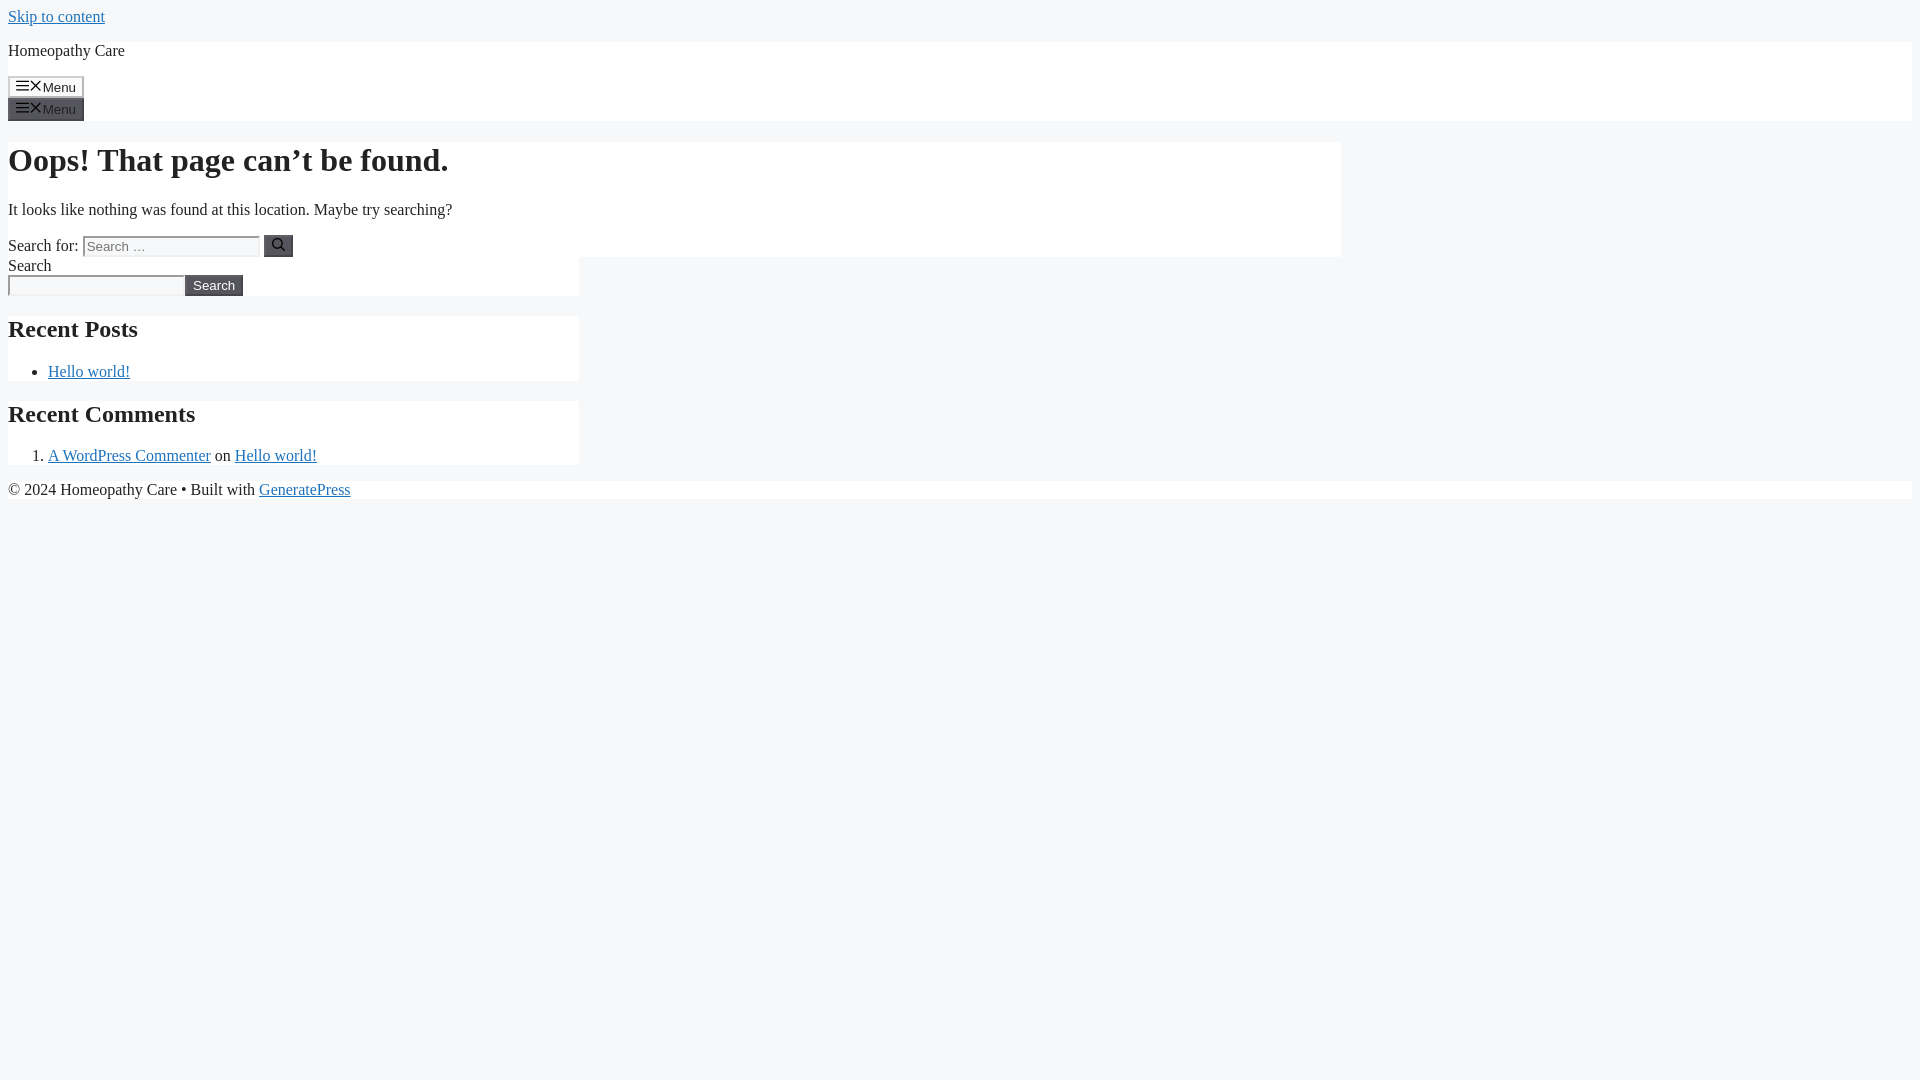  I want to click on A WordPress Commenter, so click(130, 456).